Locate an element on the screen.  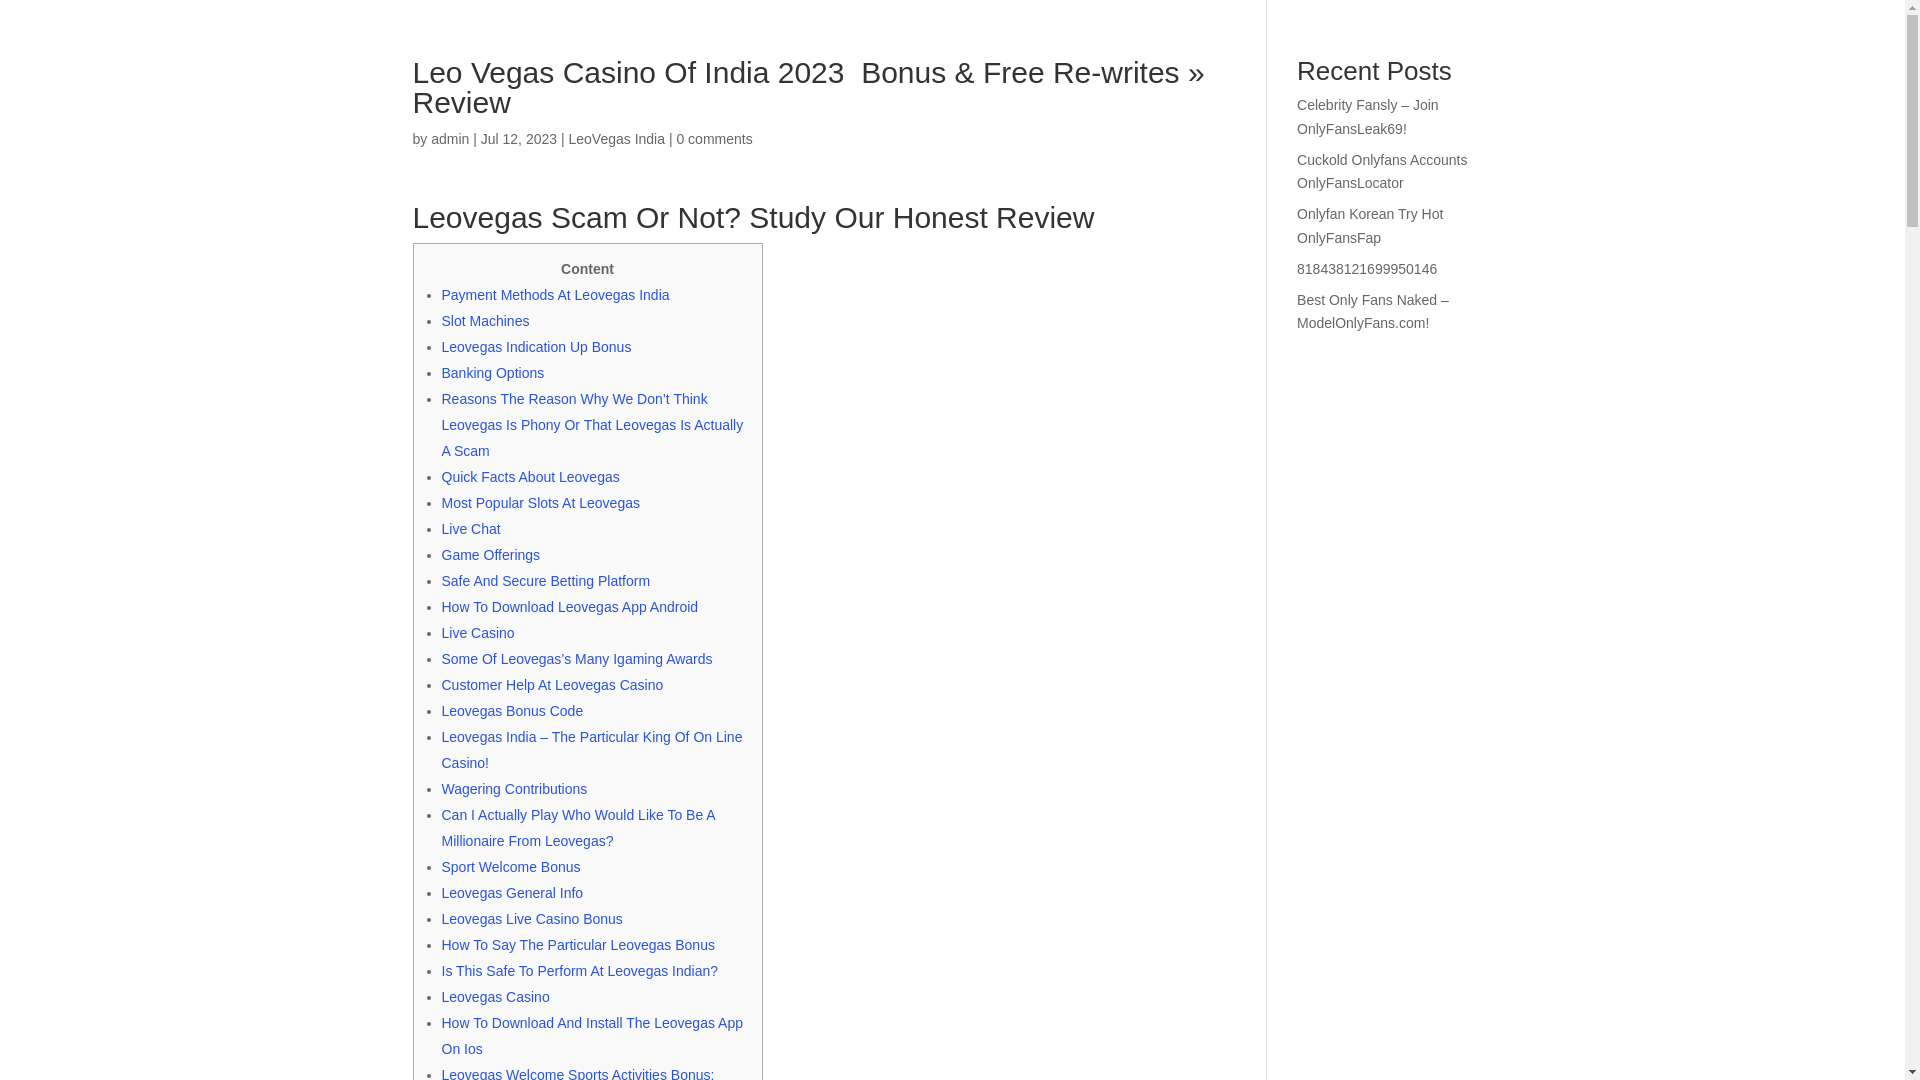
Leovegas Indication Up Bonus is located at coordinates (536, 347).